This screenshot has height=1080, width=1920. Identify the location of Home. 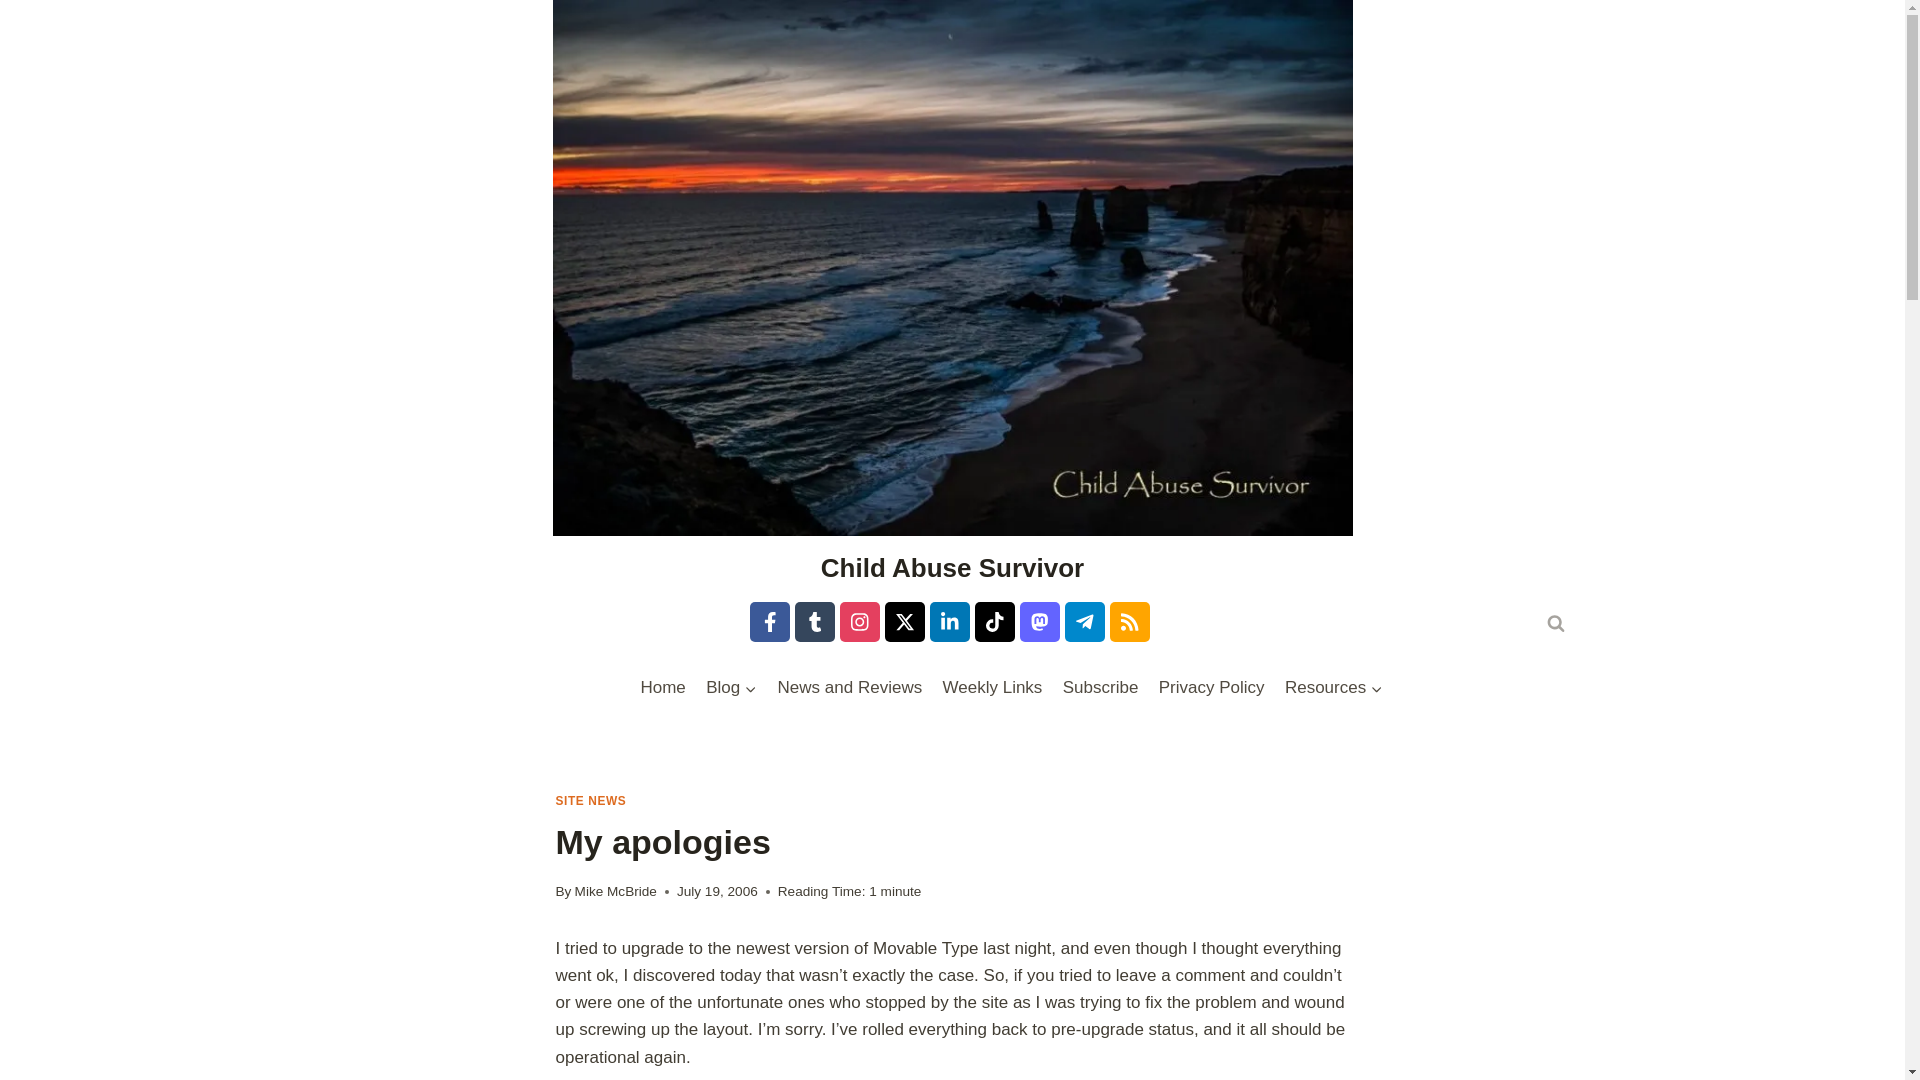
(662, 688).